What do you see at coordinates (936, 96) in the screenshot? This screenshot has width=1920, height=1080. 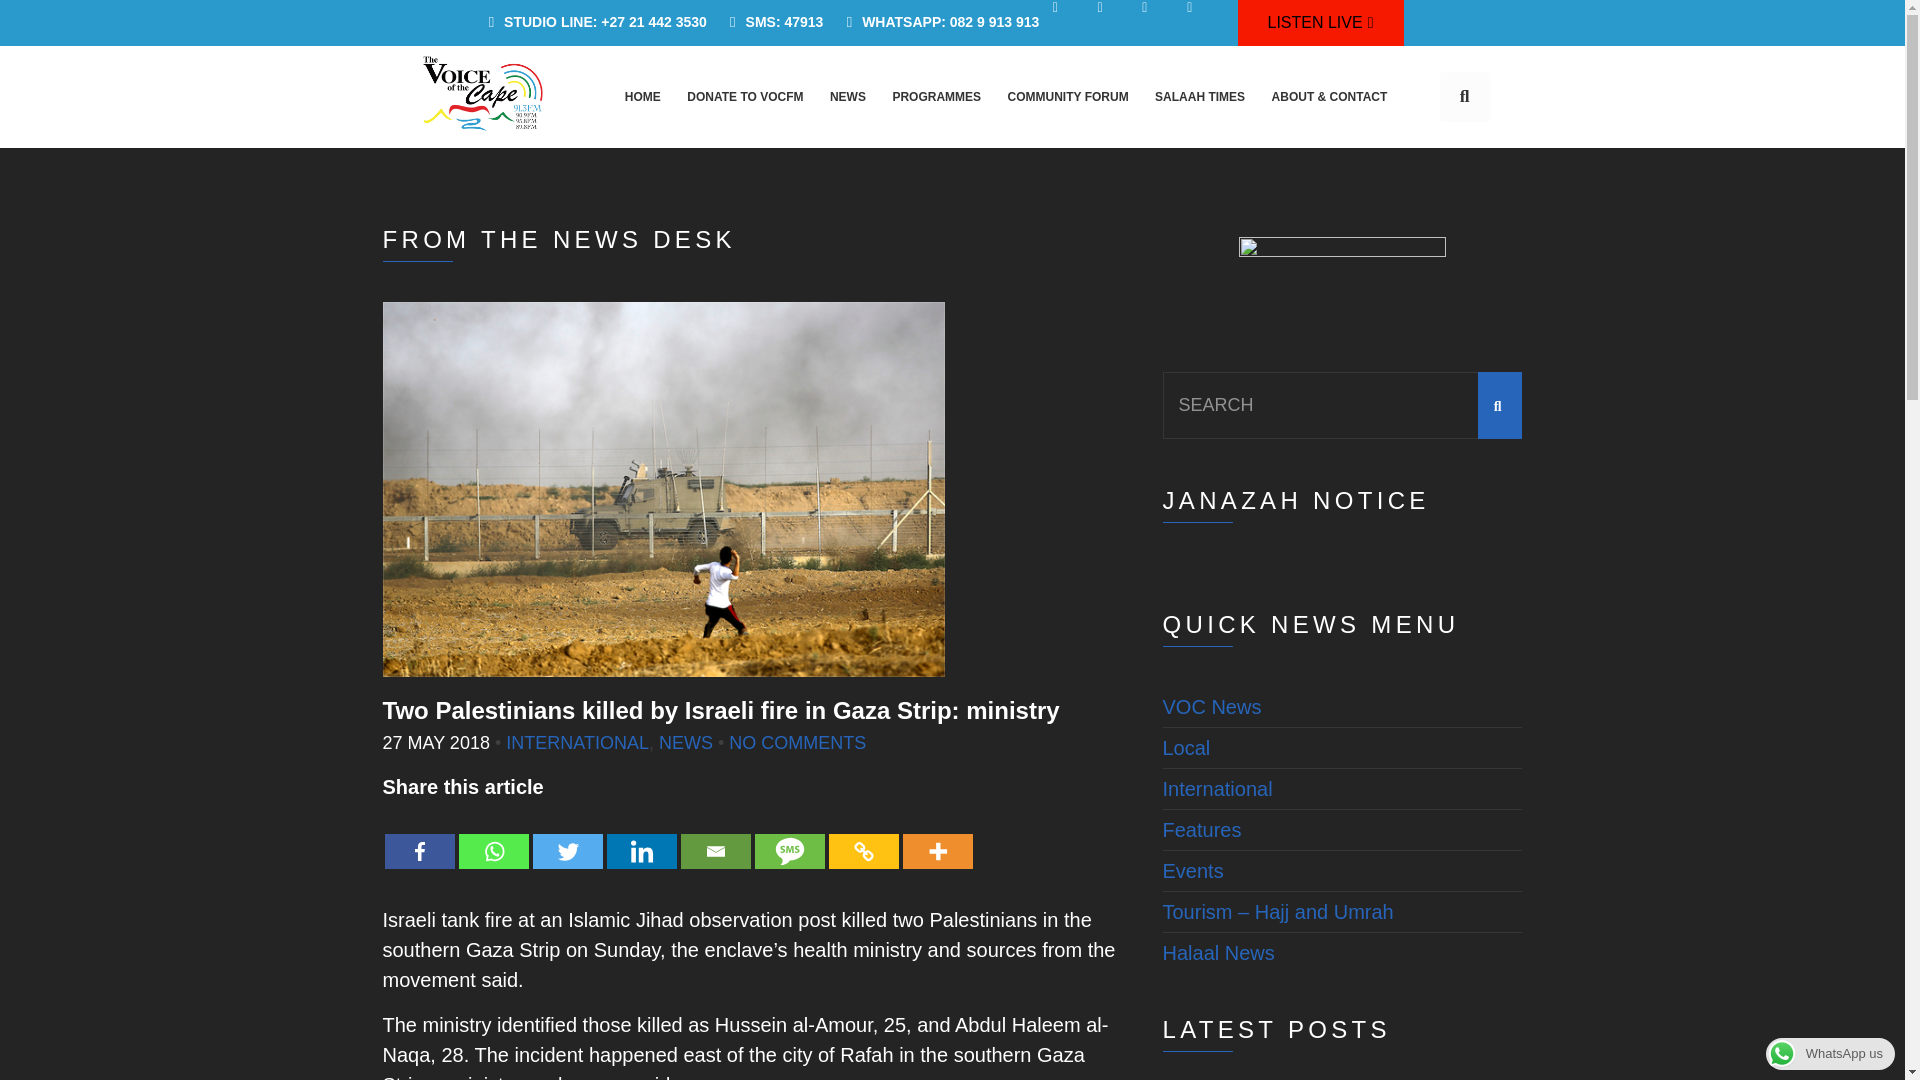 I see `PROGRAMMES` at bounding box center [936, 96].